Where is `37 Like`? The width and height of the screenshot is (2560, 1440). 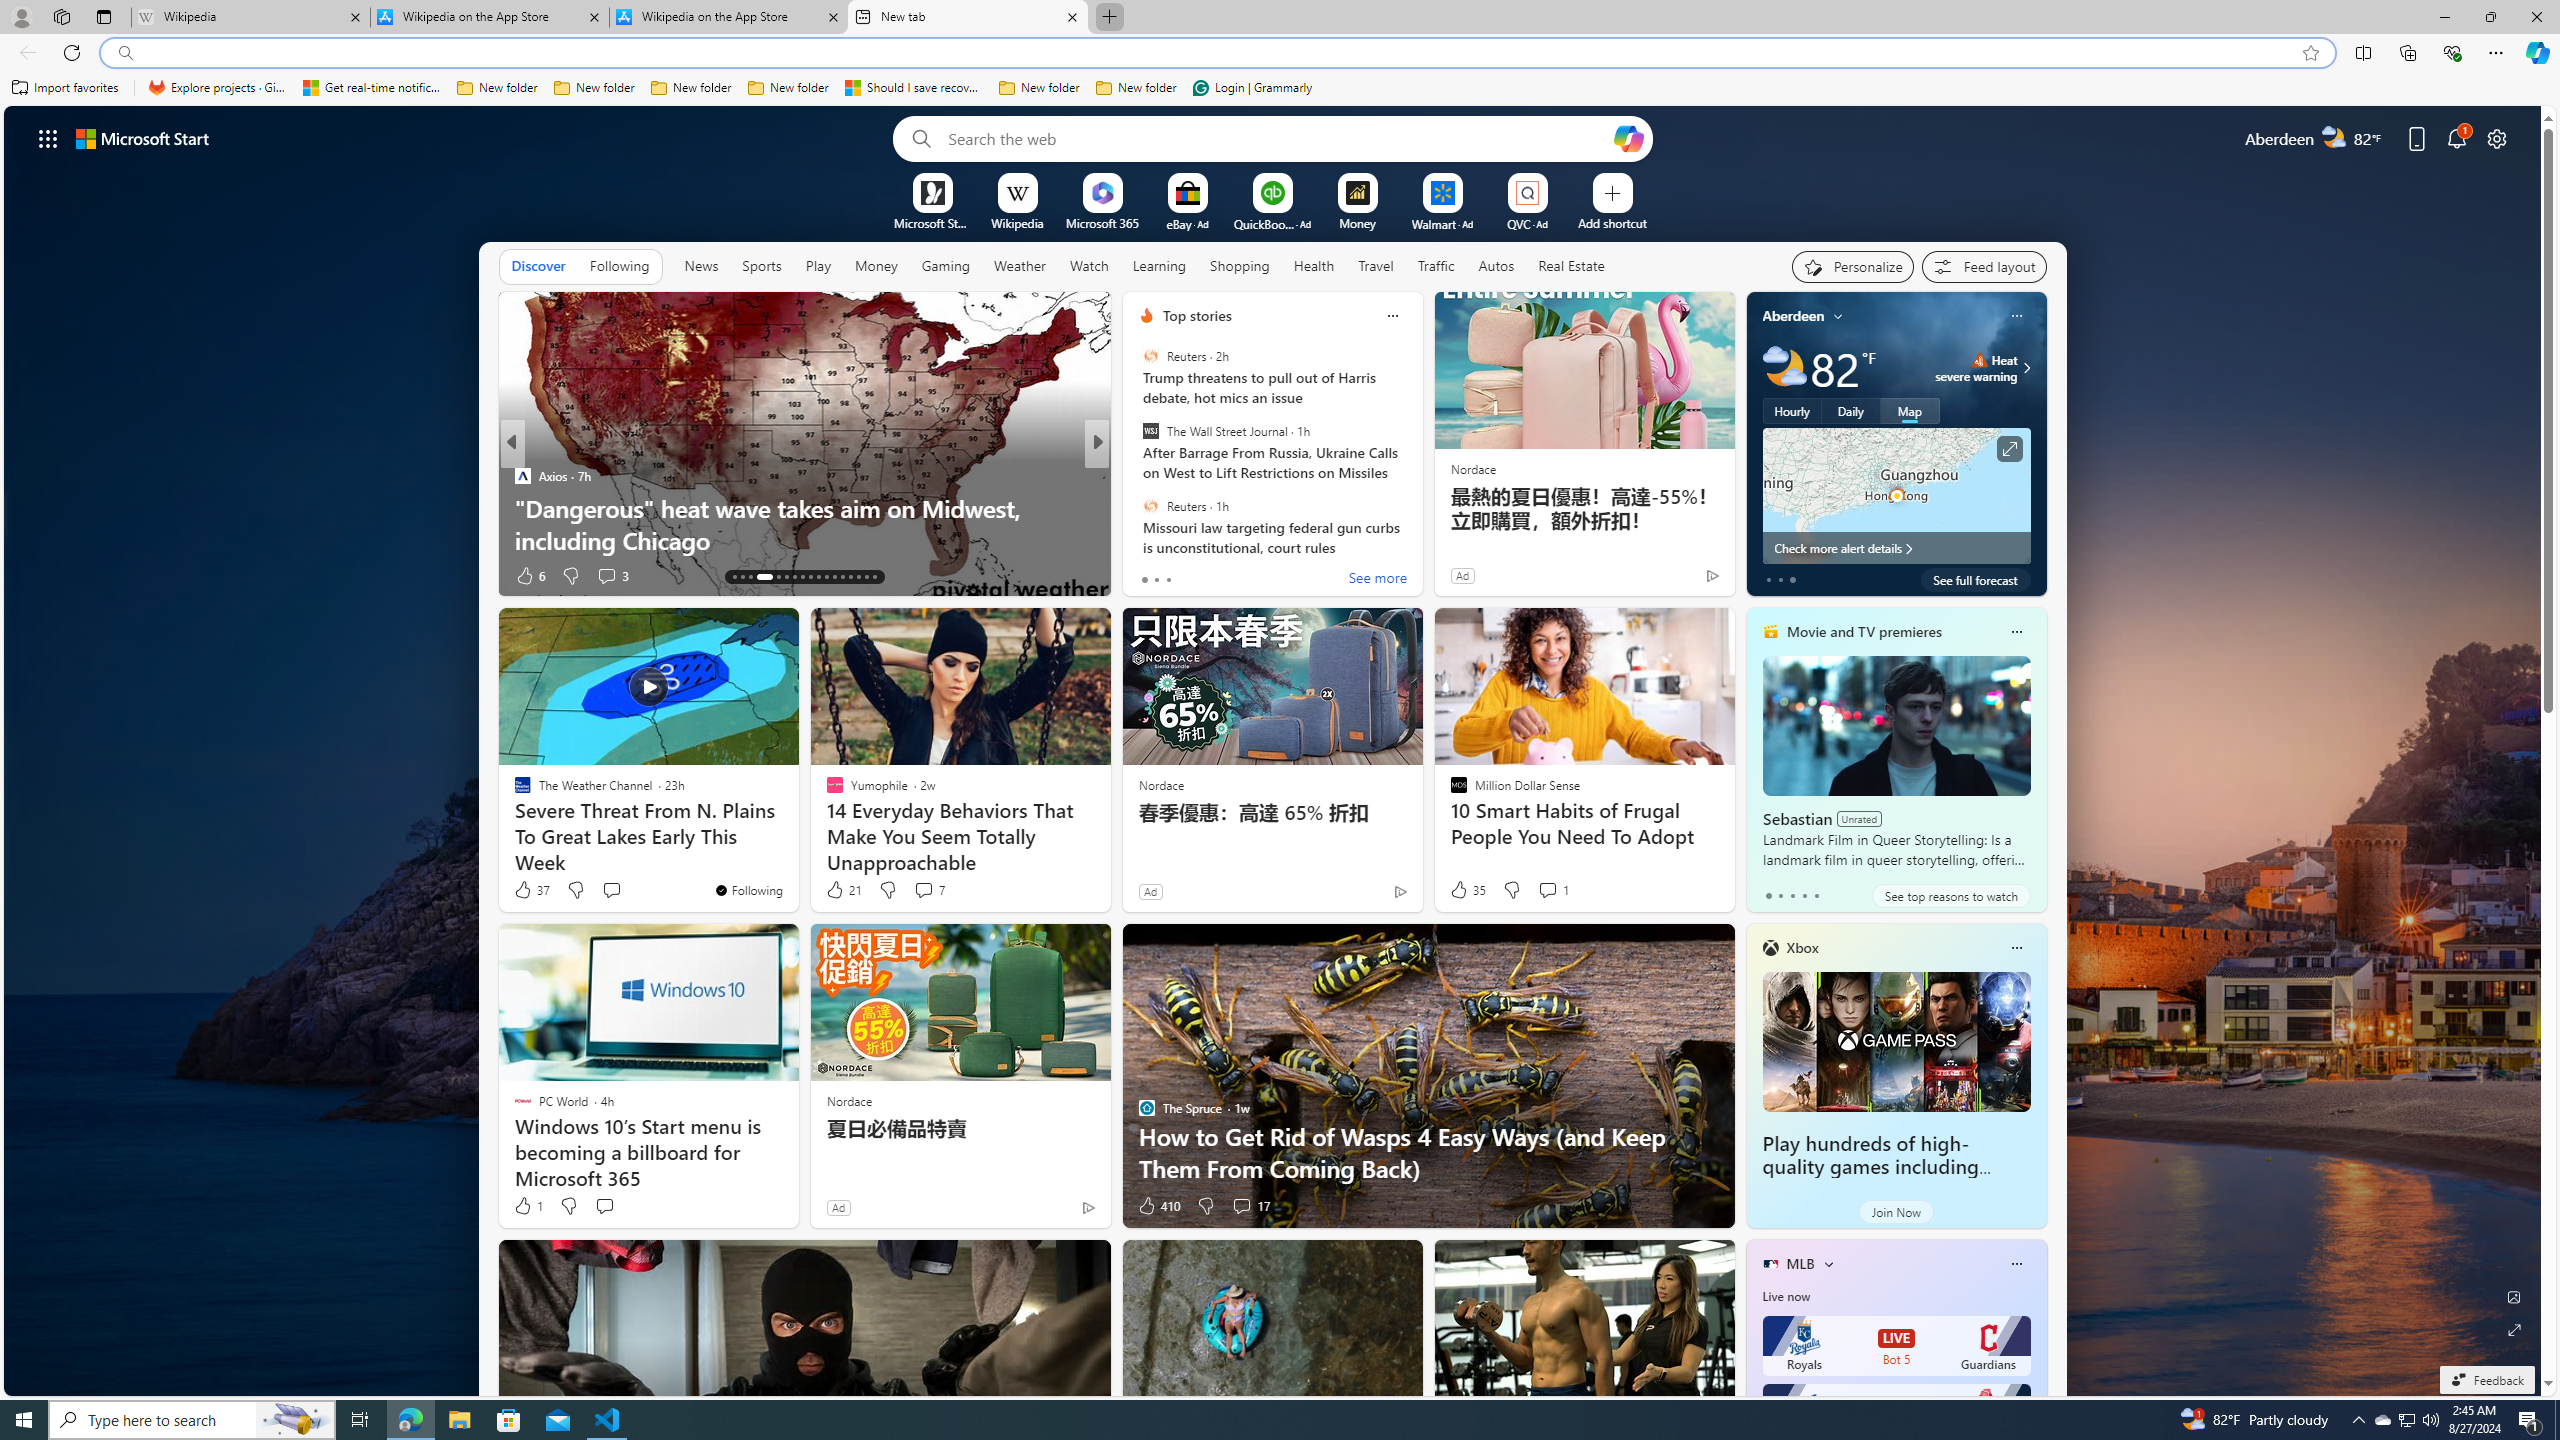
37 Like is located at coordinates (531, 890).